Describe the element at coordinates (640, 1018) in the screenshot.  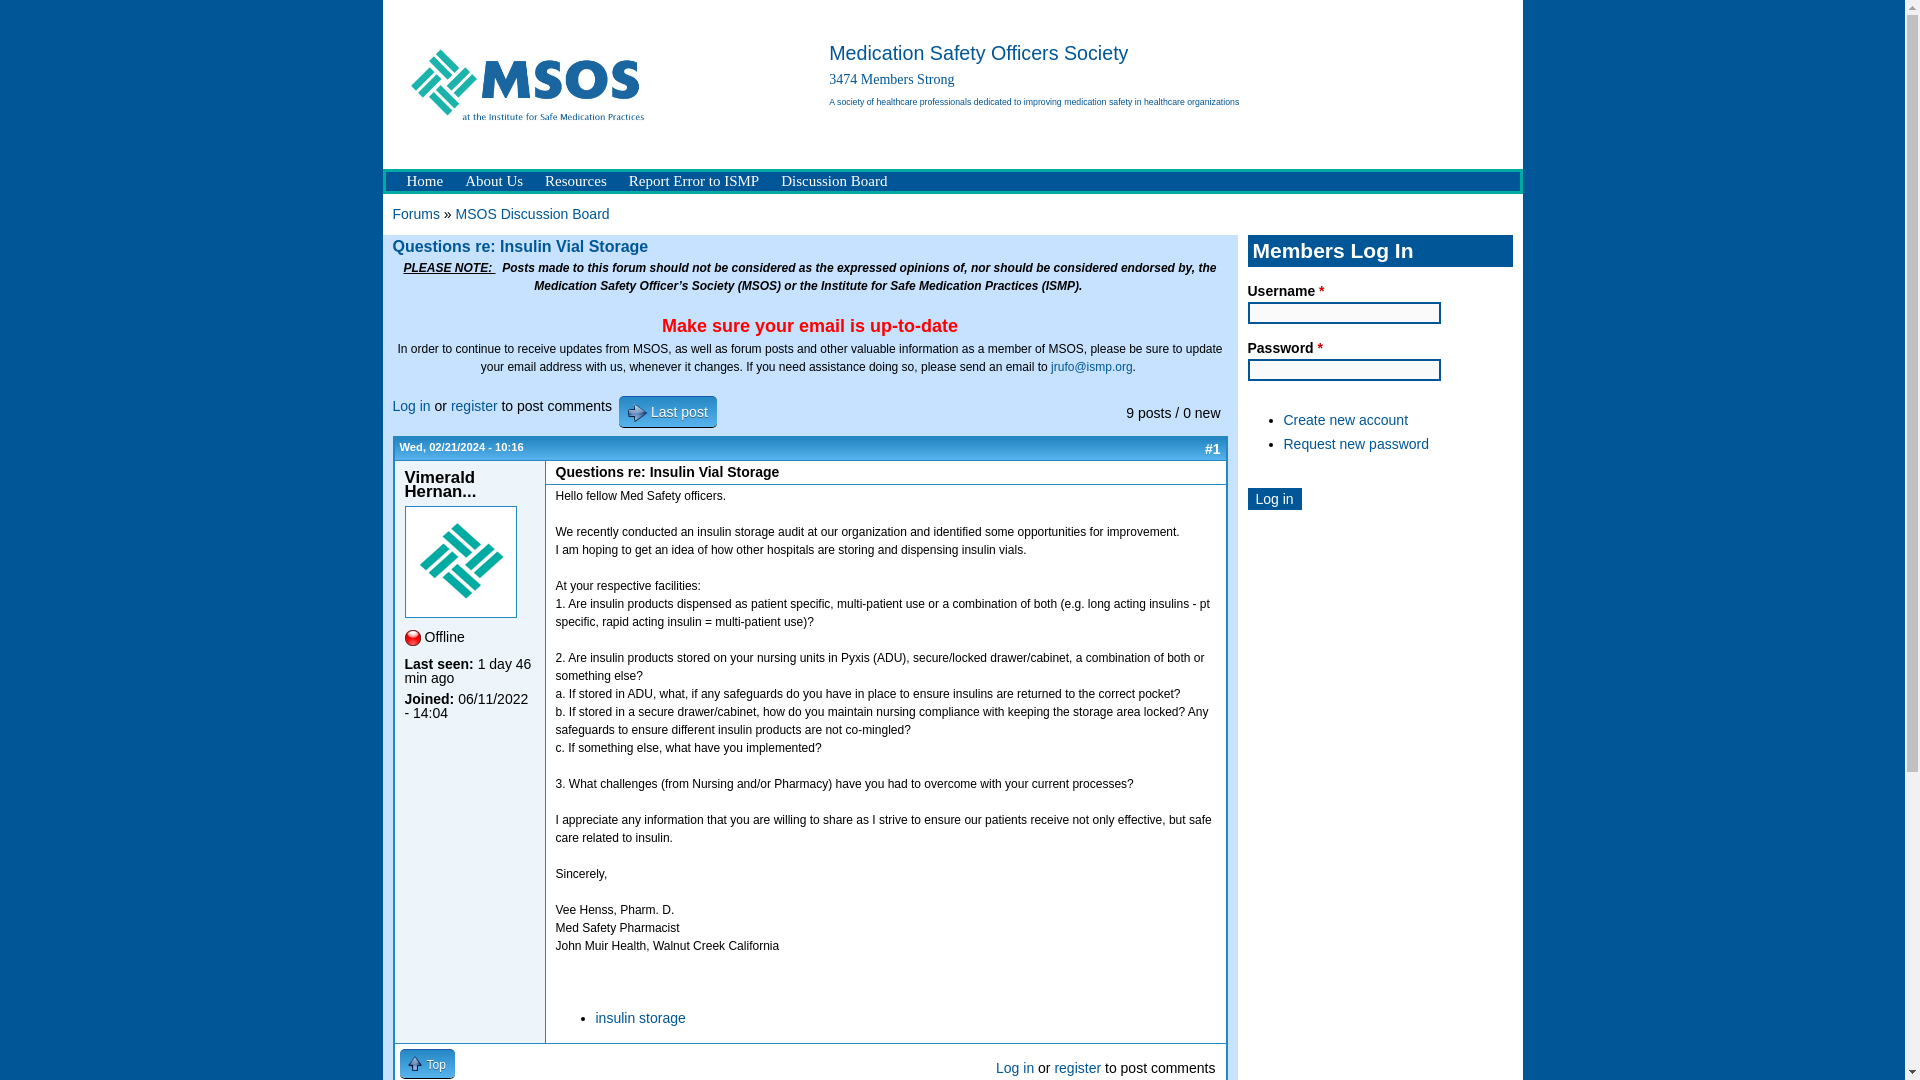
I see `insulin storage` at that location.